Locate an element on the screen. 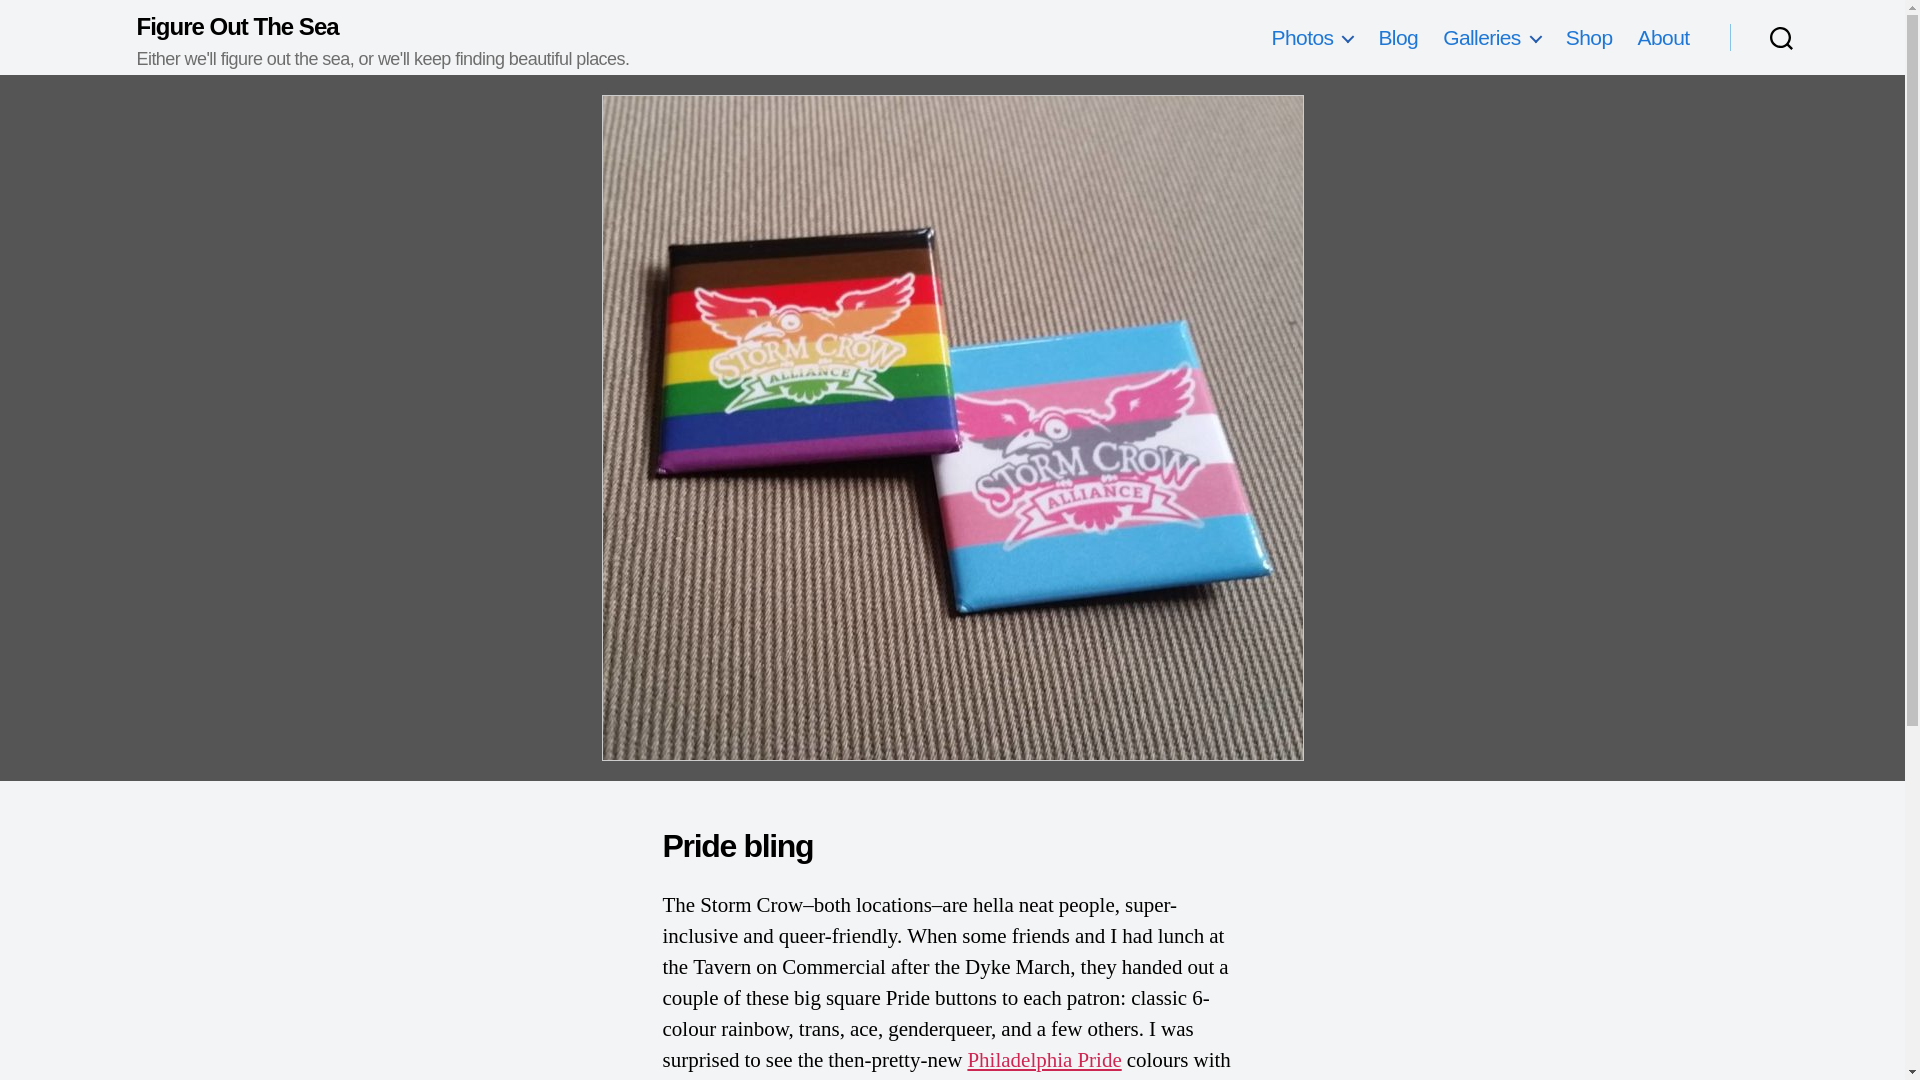  Previous: Lougheed Highway is located at coordinates (24, 406).